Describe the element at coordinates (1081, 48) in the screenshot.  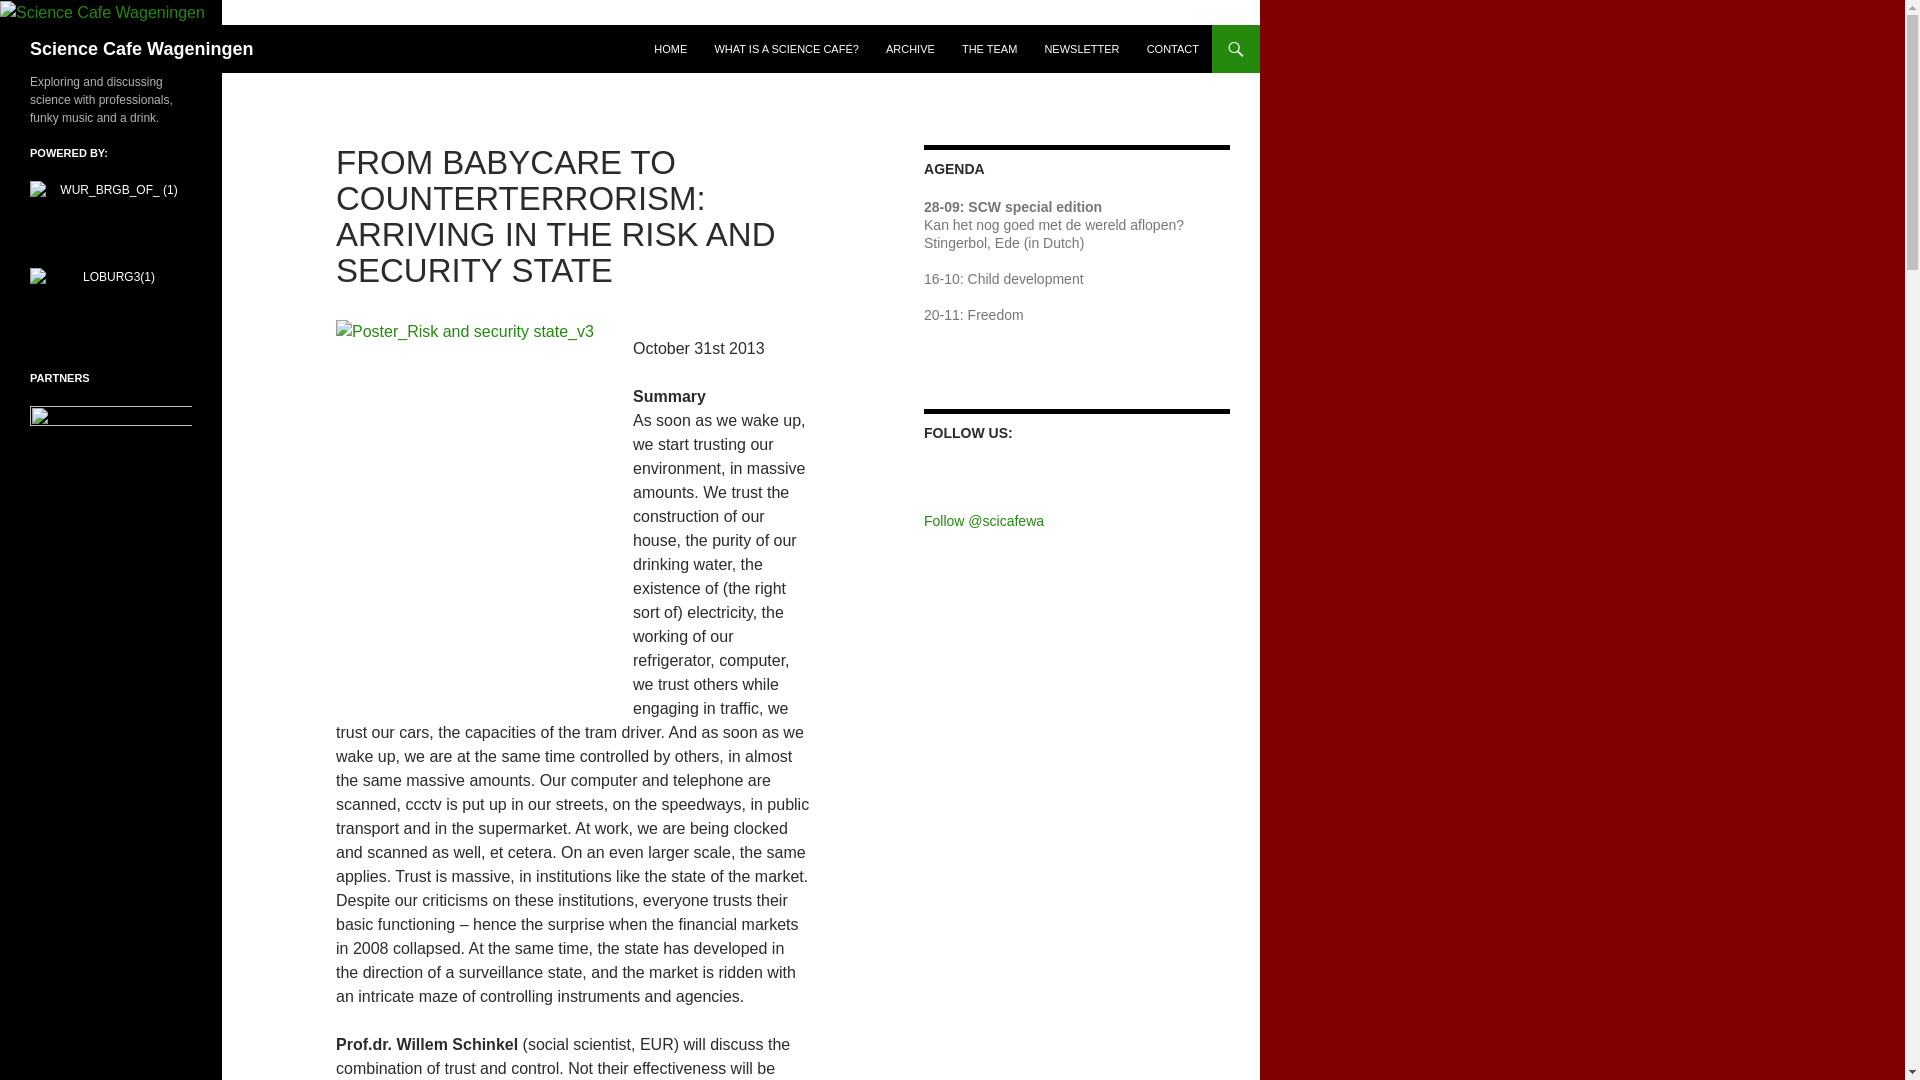
I see `NEWSLETTER` at that location.